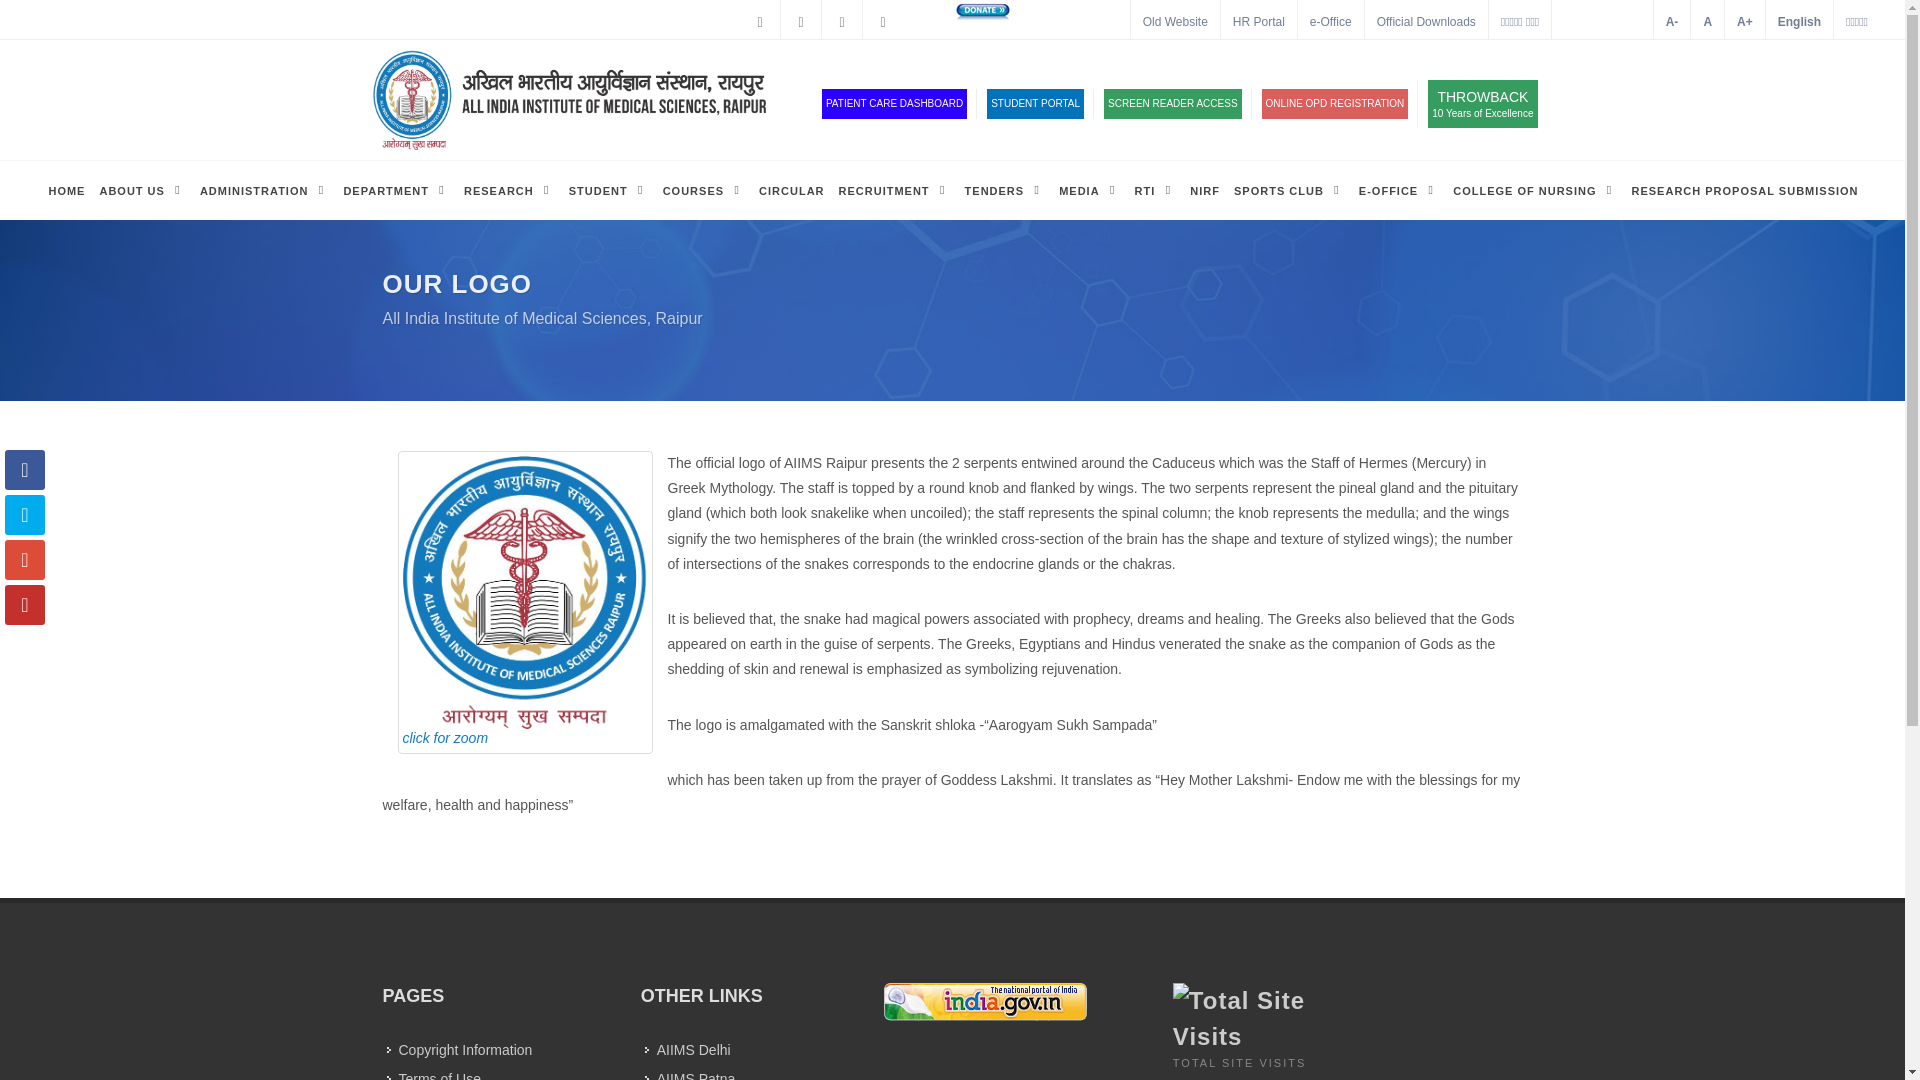 The image size is (1920, 1080). What do you see at coordinates (1330, 22) in the screenshot?
I see `SCREEN READER ACCESS` at bounding box center [1330, 22].